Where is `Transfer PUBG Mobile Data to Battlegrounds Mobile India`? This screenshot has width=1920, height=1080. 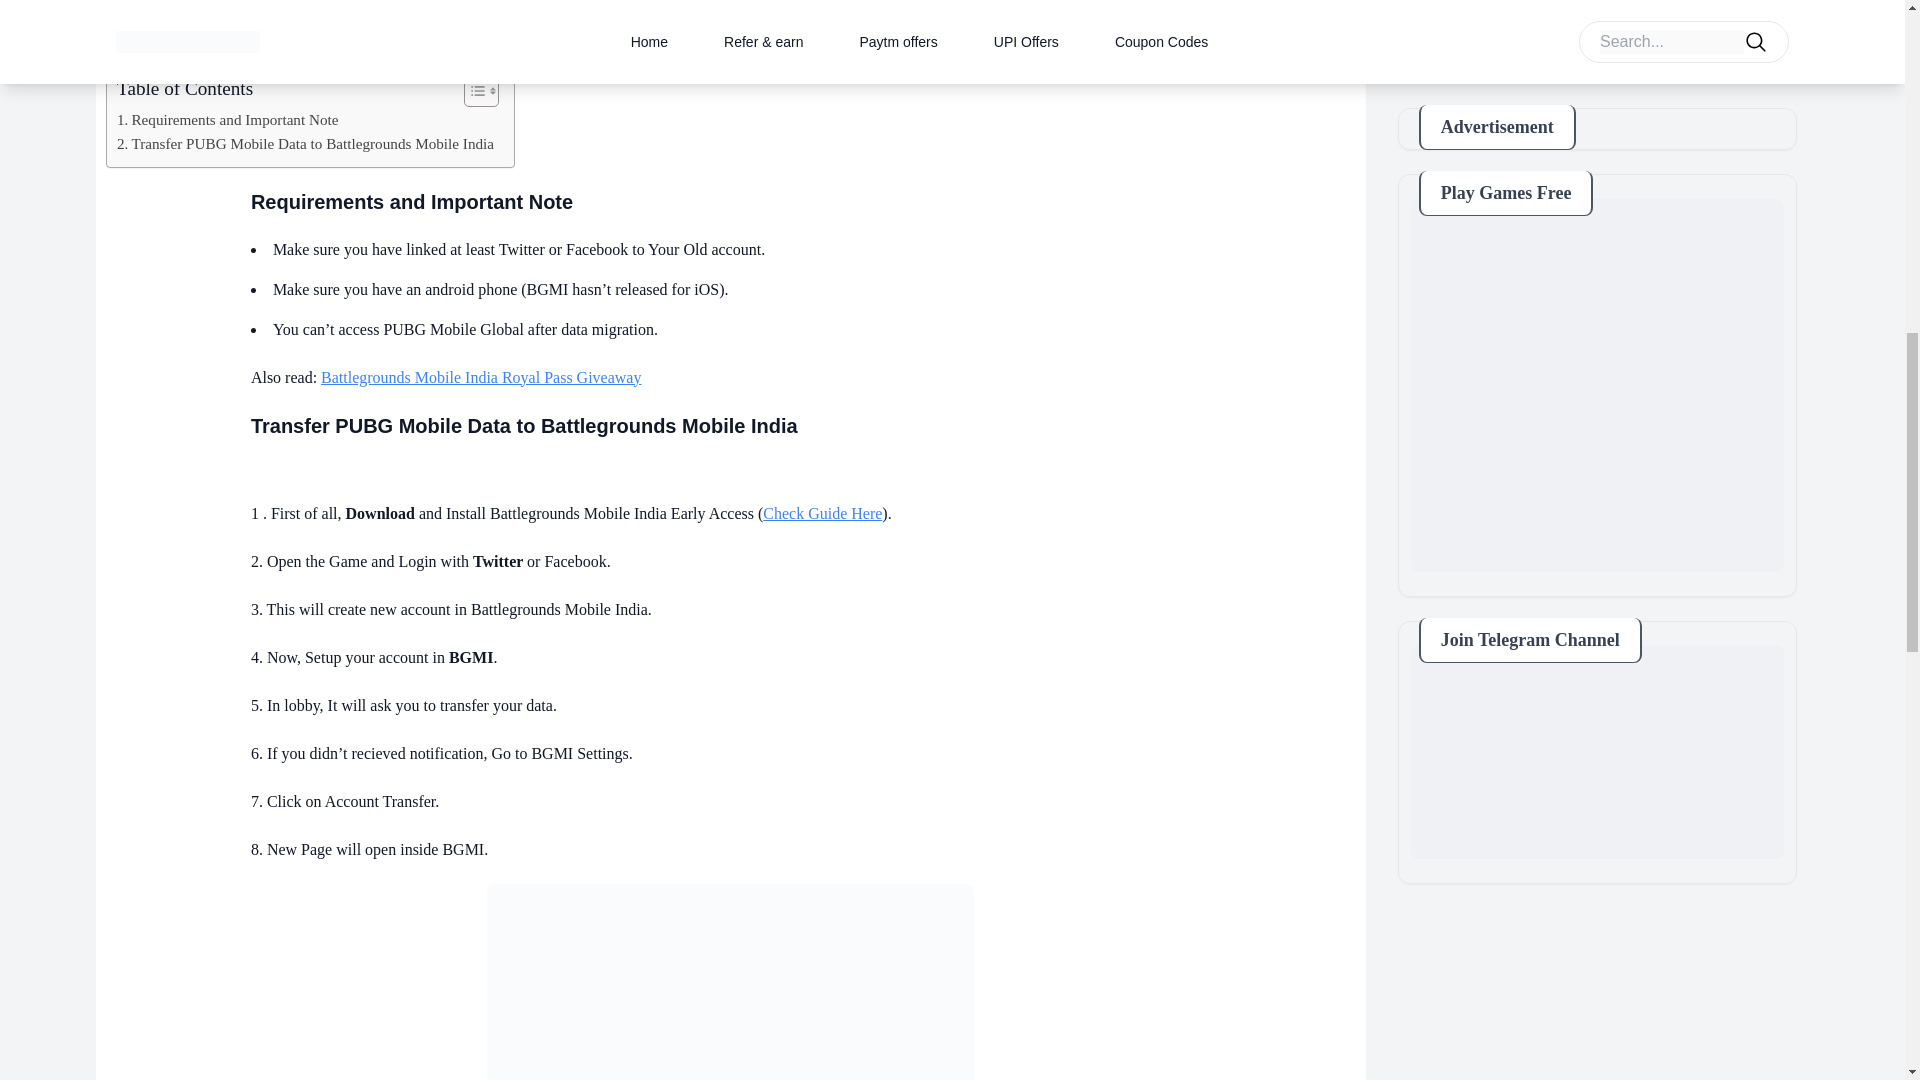 Transfer PUBG Mobile Data to Battlegrounds Mobile India is located at coordinates (730, 982).